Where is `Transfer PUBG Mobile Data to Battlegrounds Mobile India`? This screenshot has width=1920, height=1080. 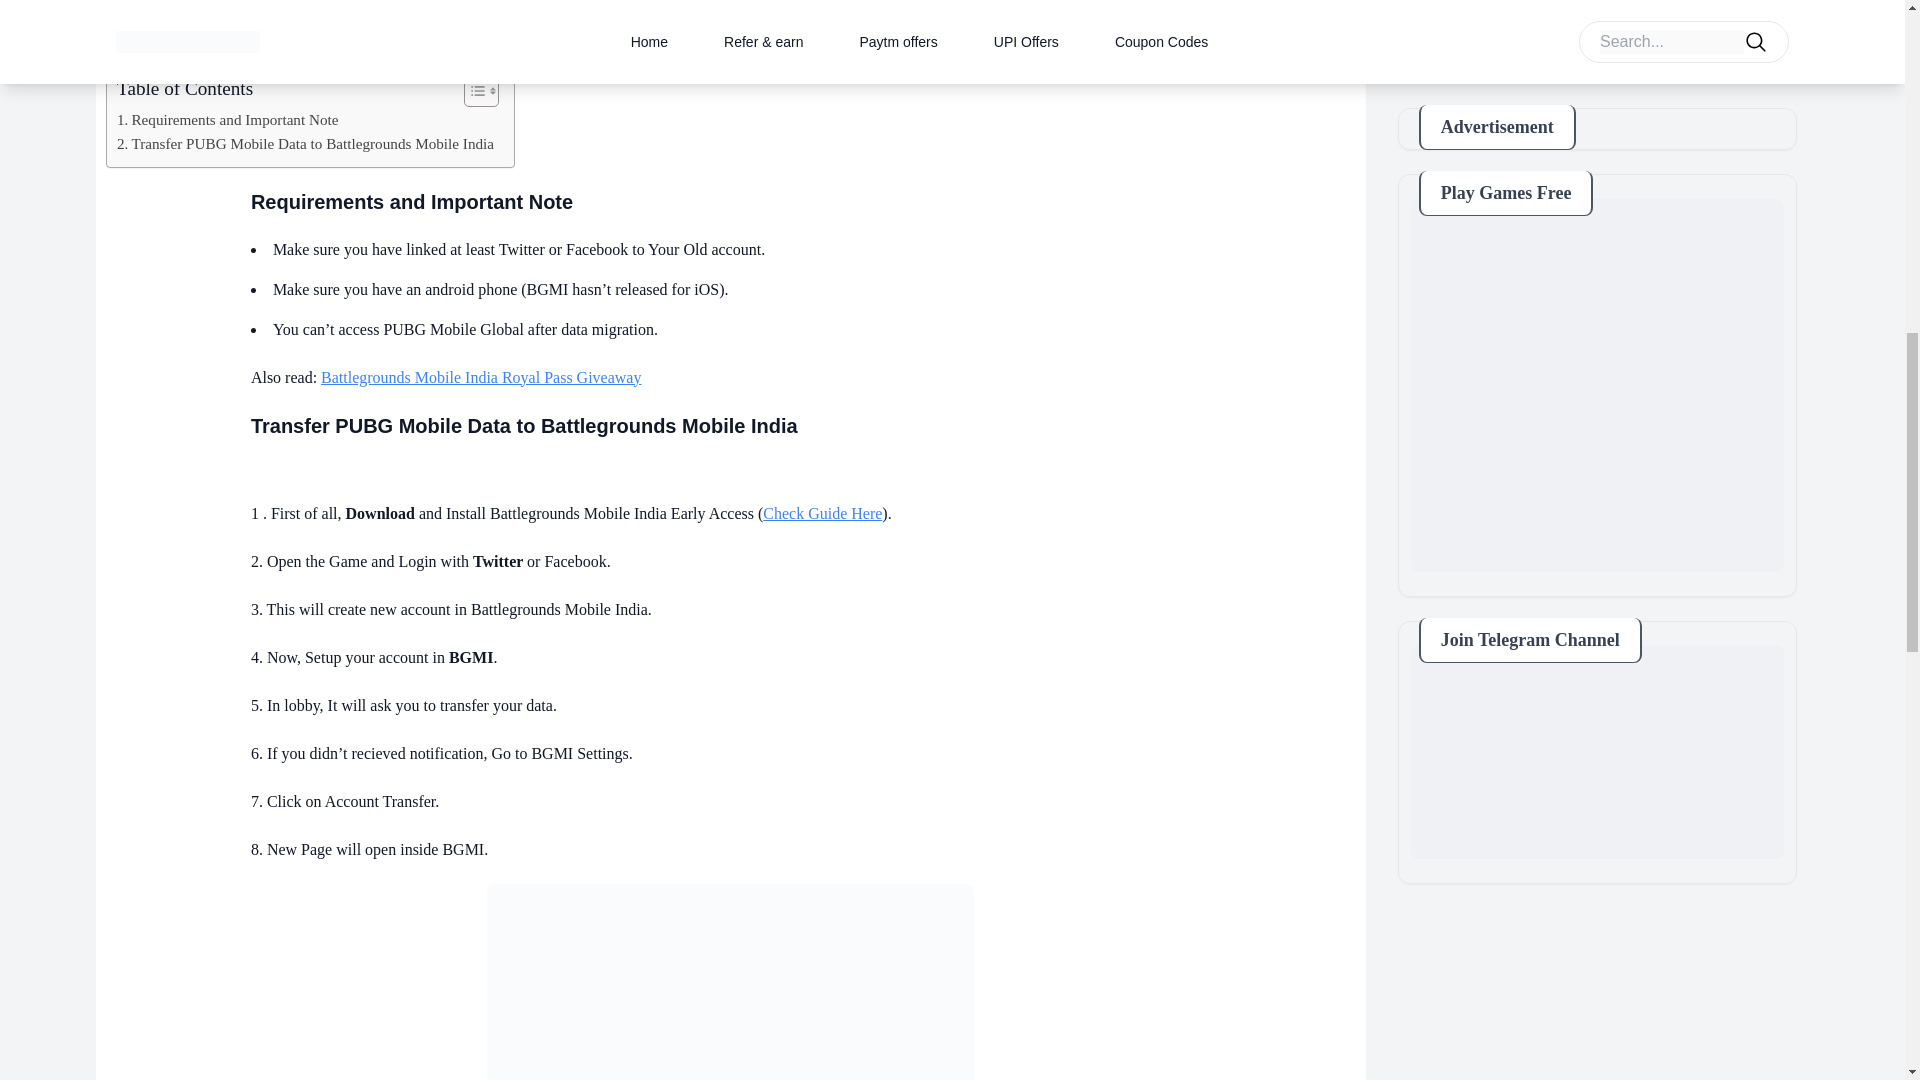 Transfer PUBG Mobile Data to Battlegrounds Mobile India is located at coordinates (730, 982).